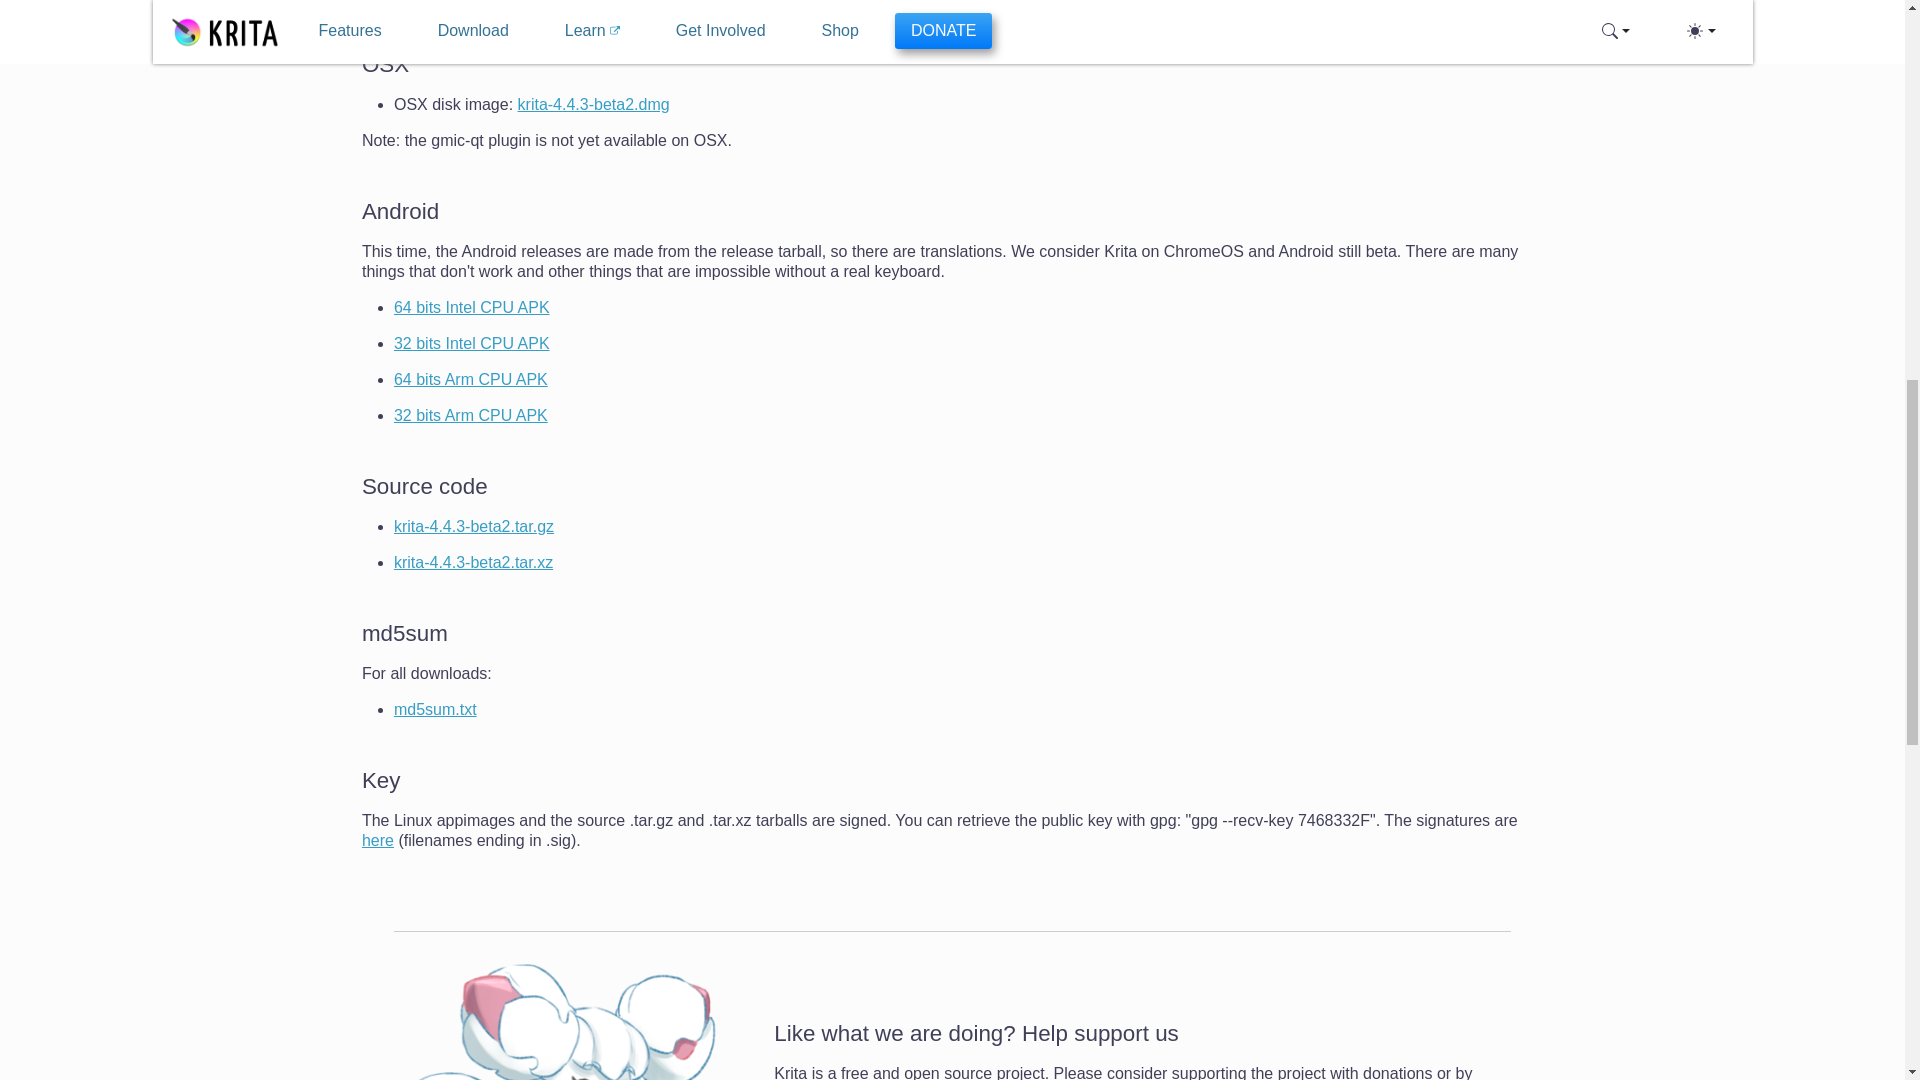 The image size is (1920, 1080). I want to click on here, so click(378, 840).